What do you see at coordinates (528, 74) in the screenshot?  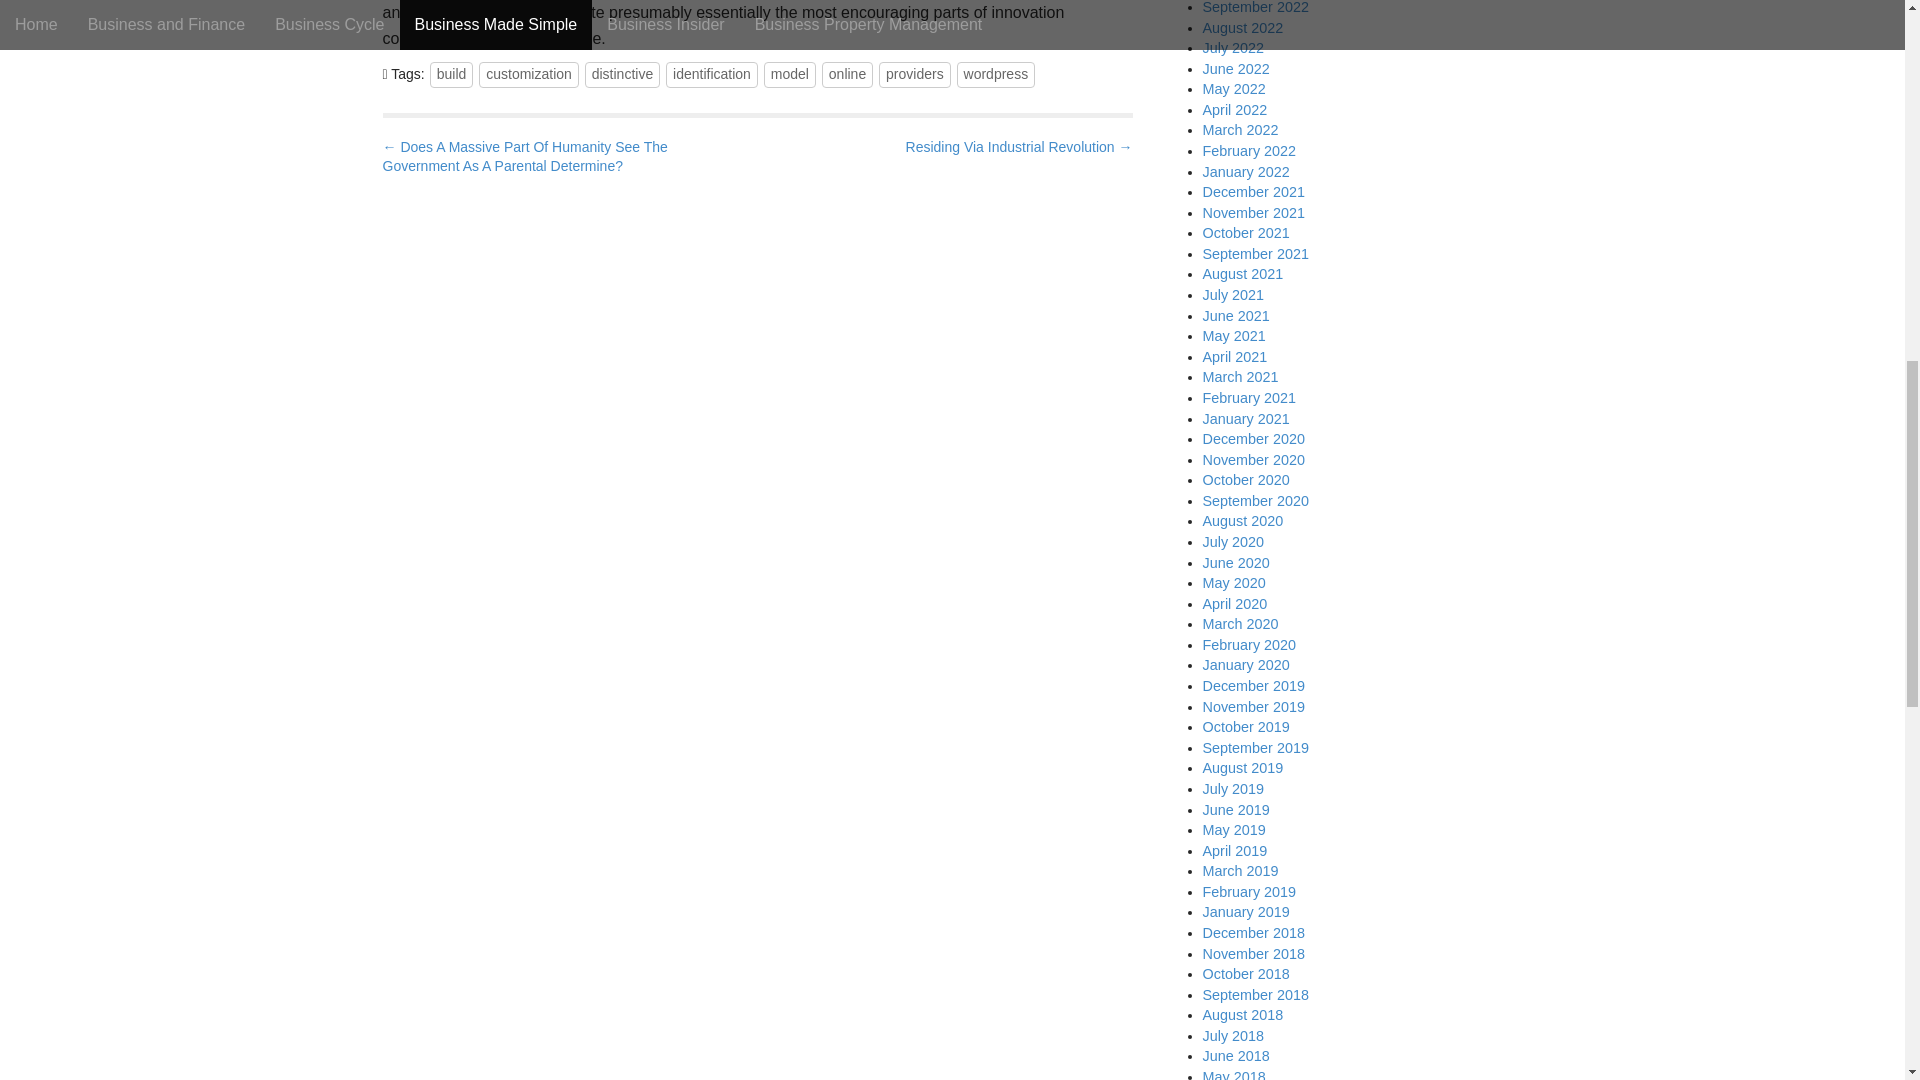 I see `customization` at bounding box center [528, 74].